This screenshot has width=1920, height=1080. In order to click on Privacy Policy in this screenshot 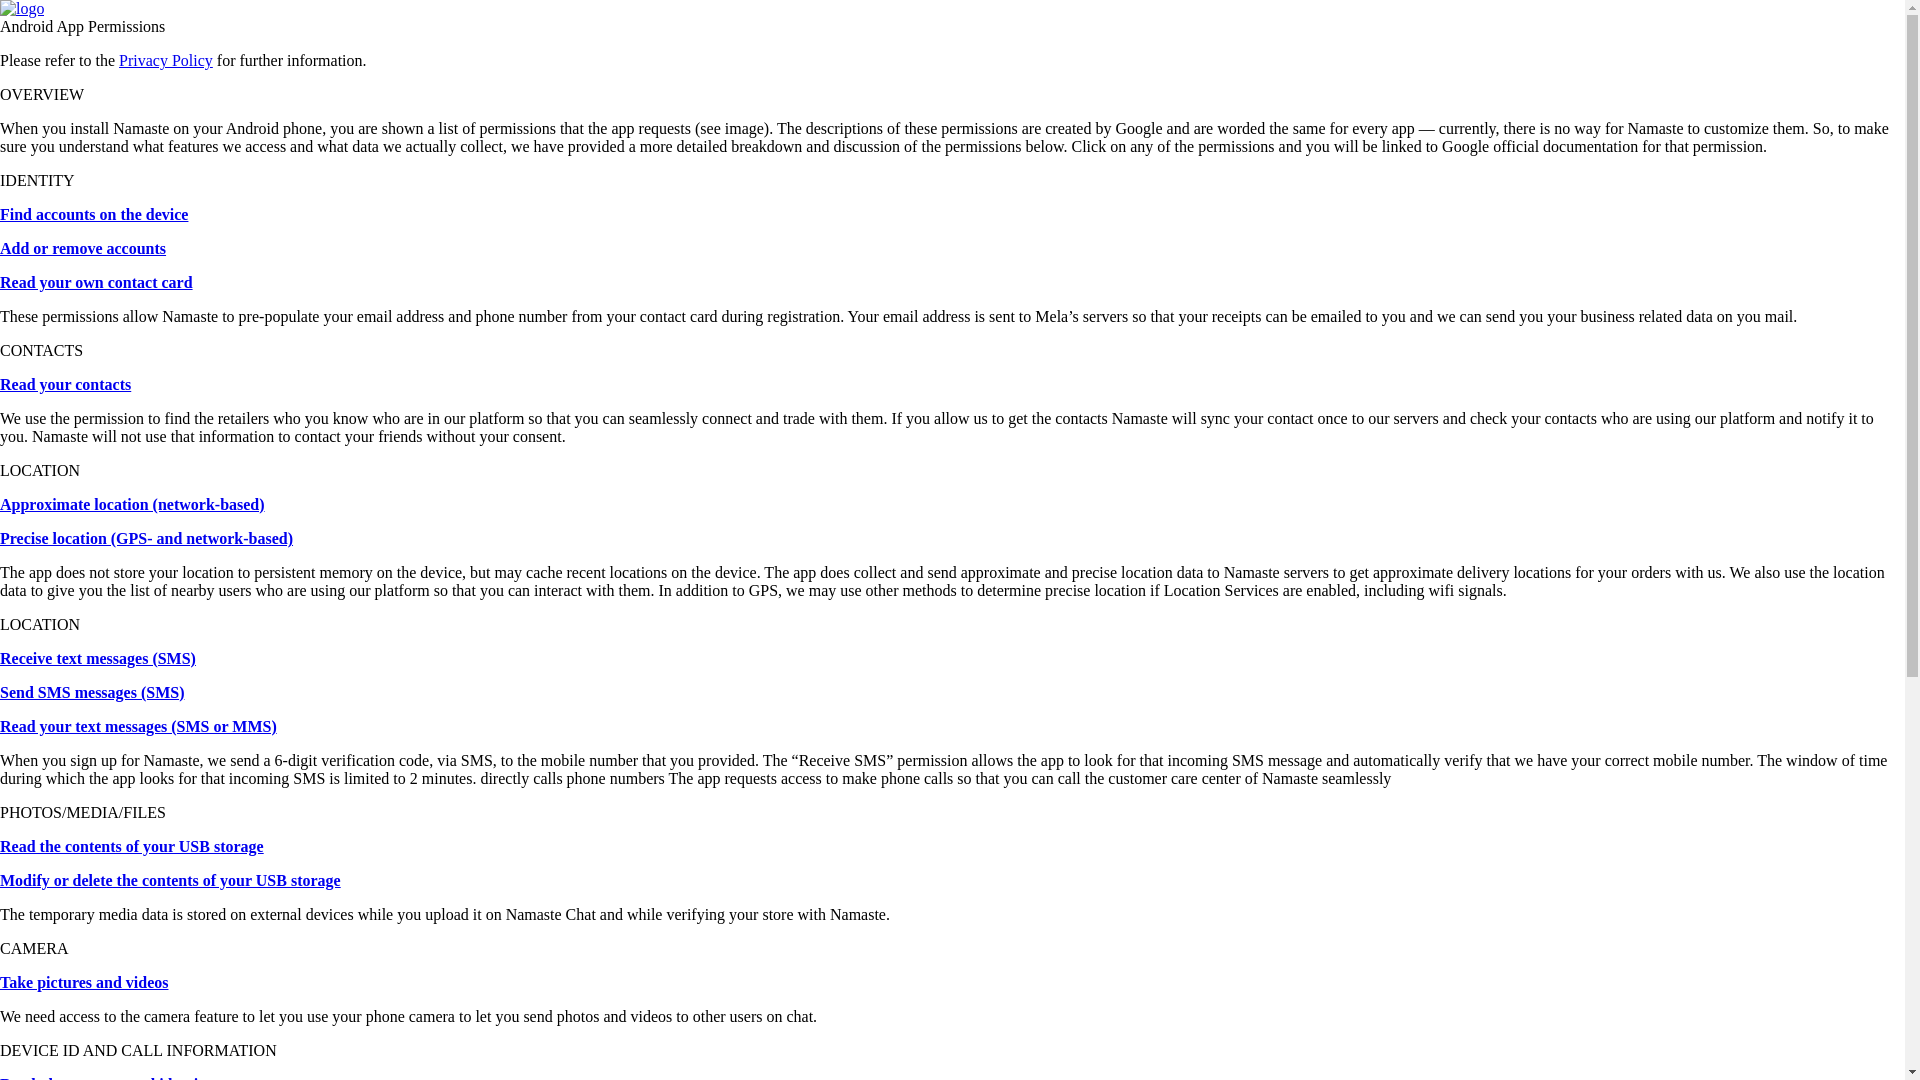, I will do `click(166, 60)`.